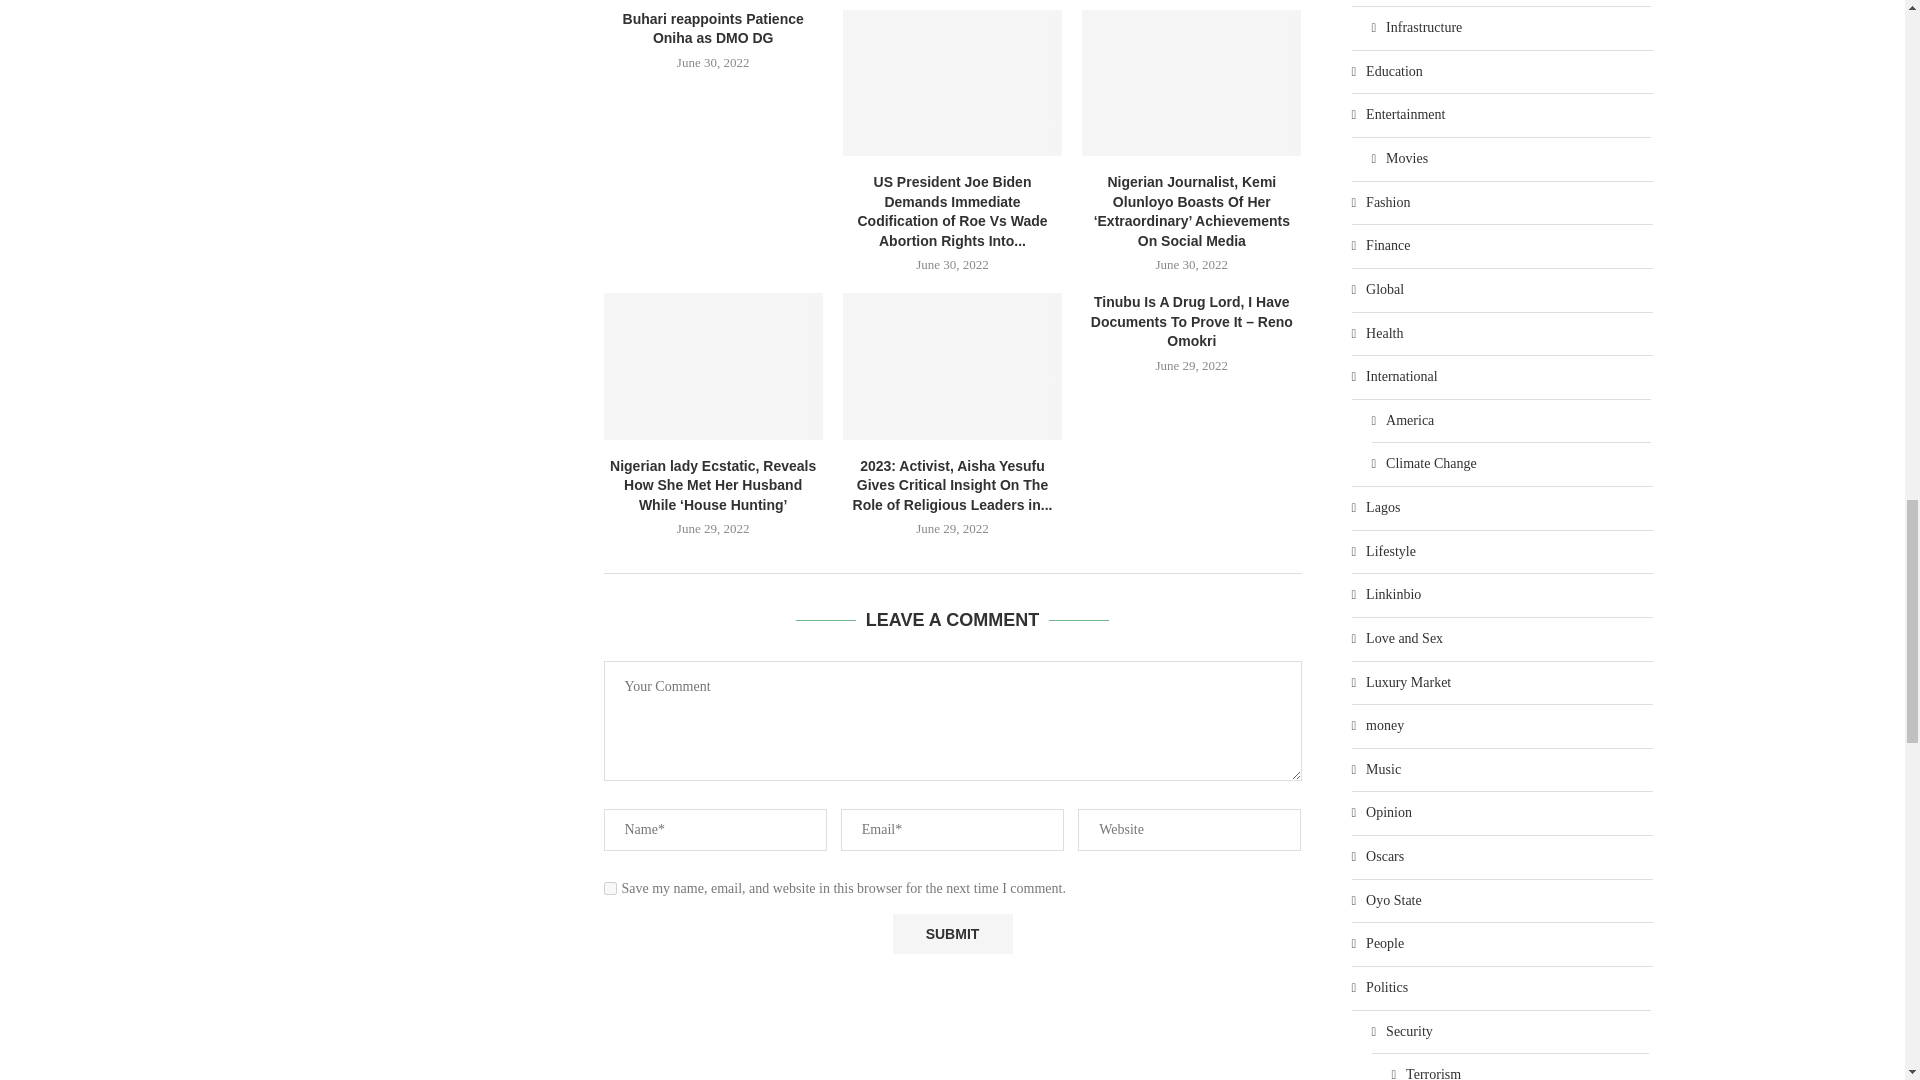  Describe the element at coordinates (952, 933) in the screenshot. I see `Submit` at that location.